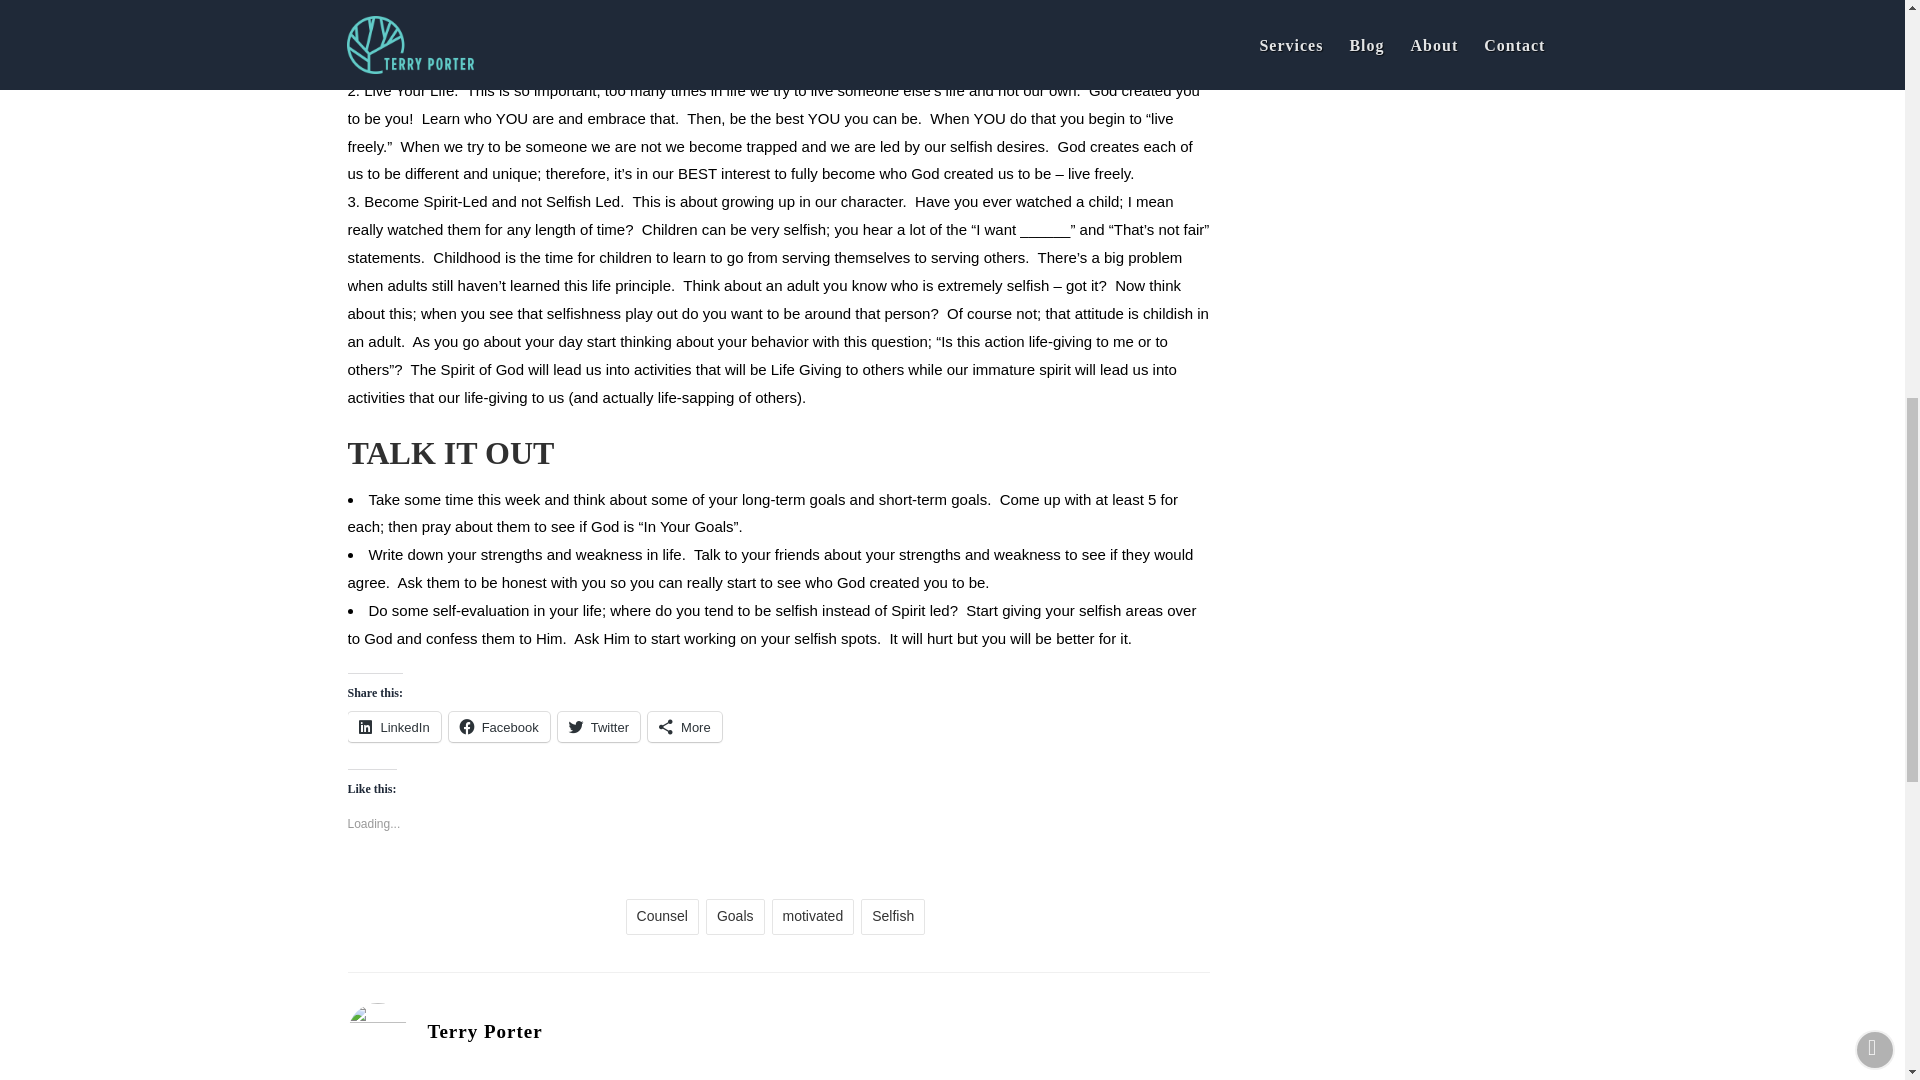  Describe the element at coordinates (735, 916) in the screenshot. I see `Goals` at that location.